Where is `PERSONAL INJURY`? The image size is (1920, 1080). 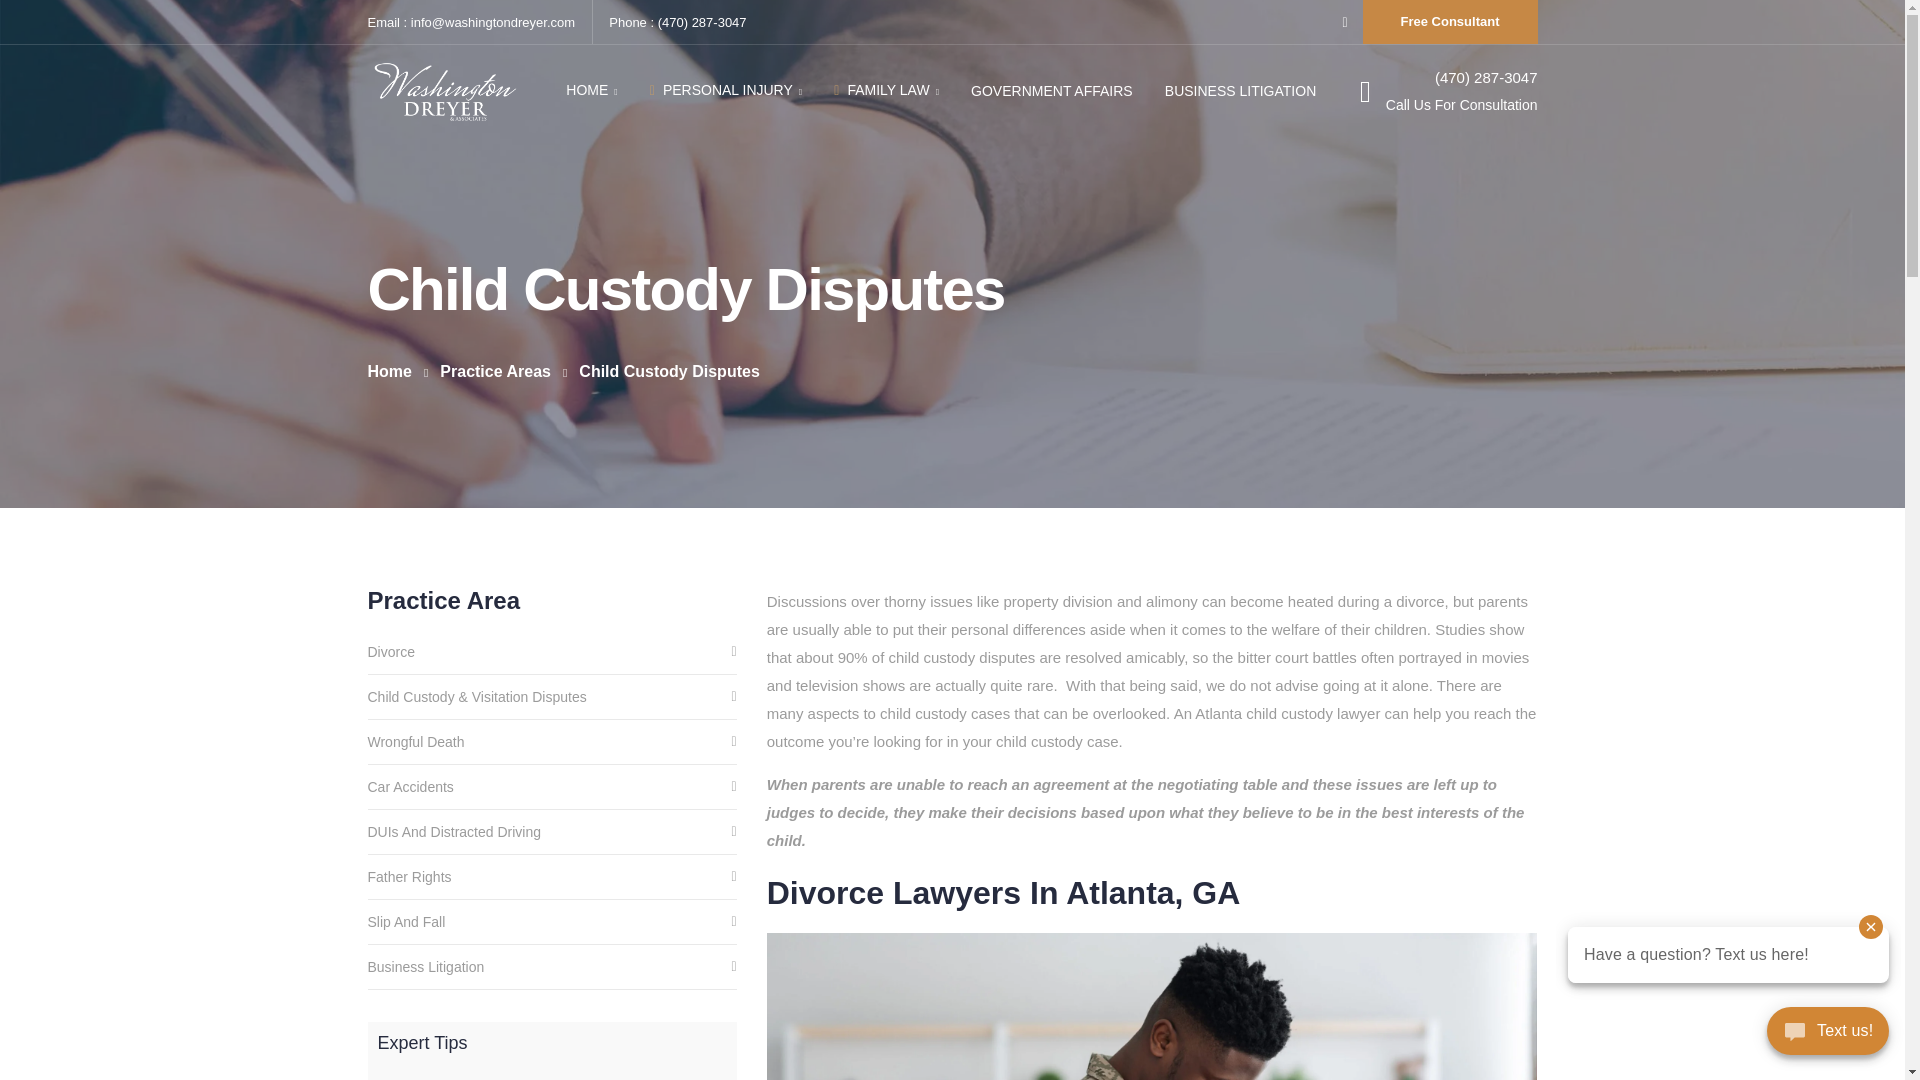
PERSONAL INJURY is located at coordinates (1450, 22).